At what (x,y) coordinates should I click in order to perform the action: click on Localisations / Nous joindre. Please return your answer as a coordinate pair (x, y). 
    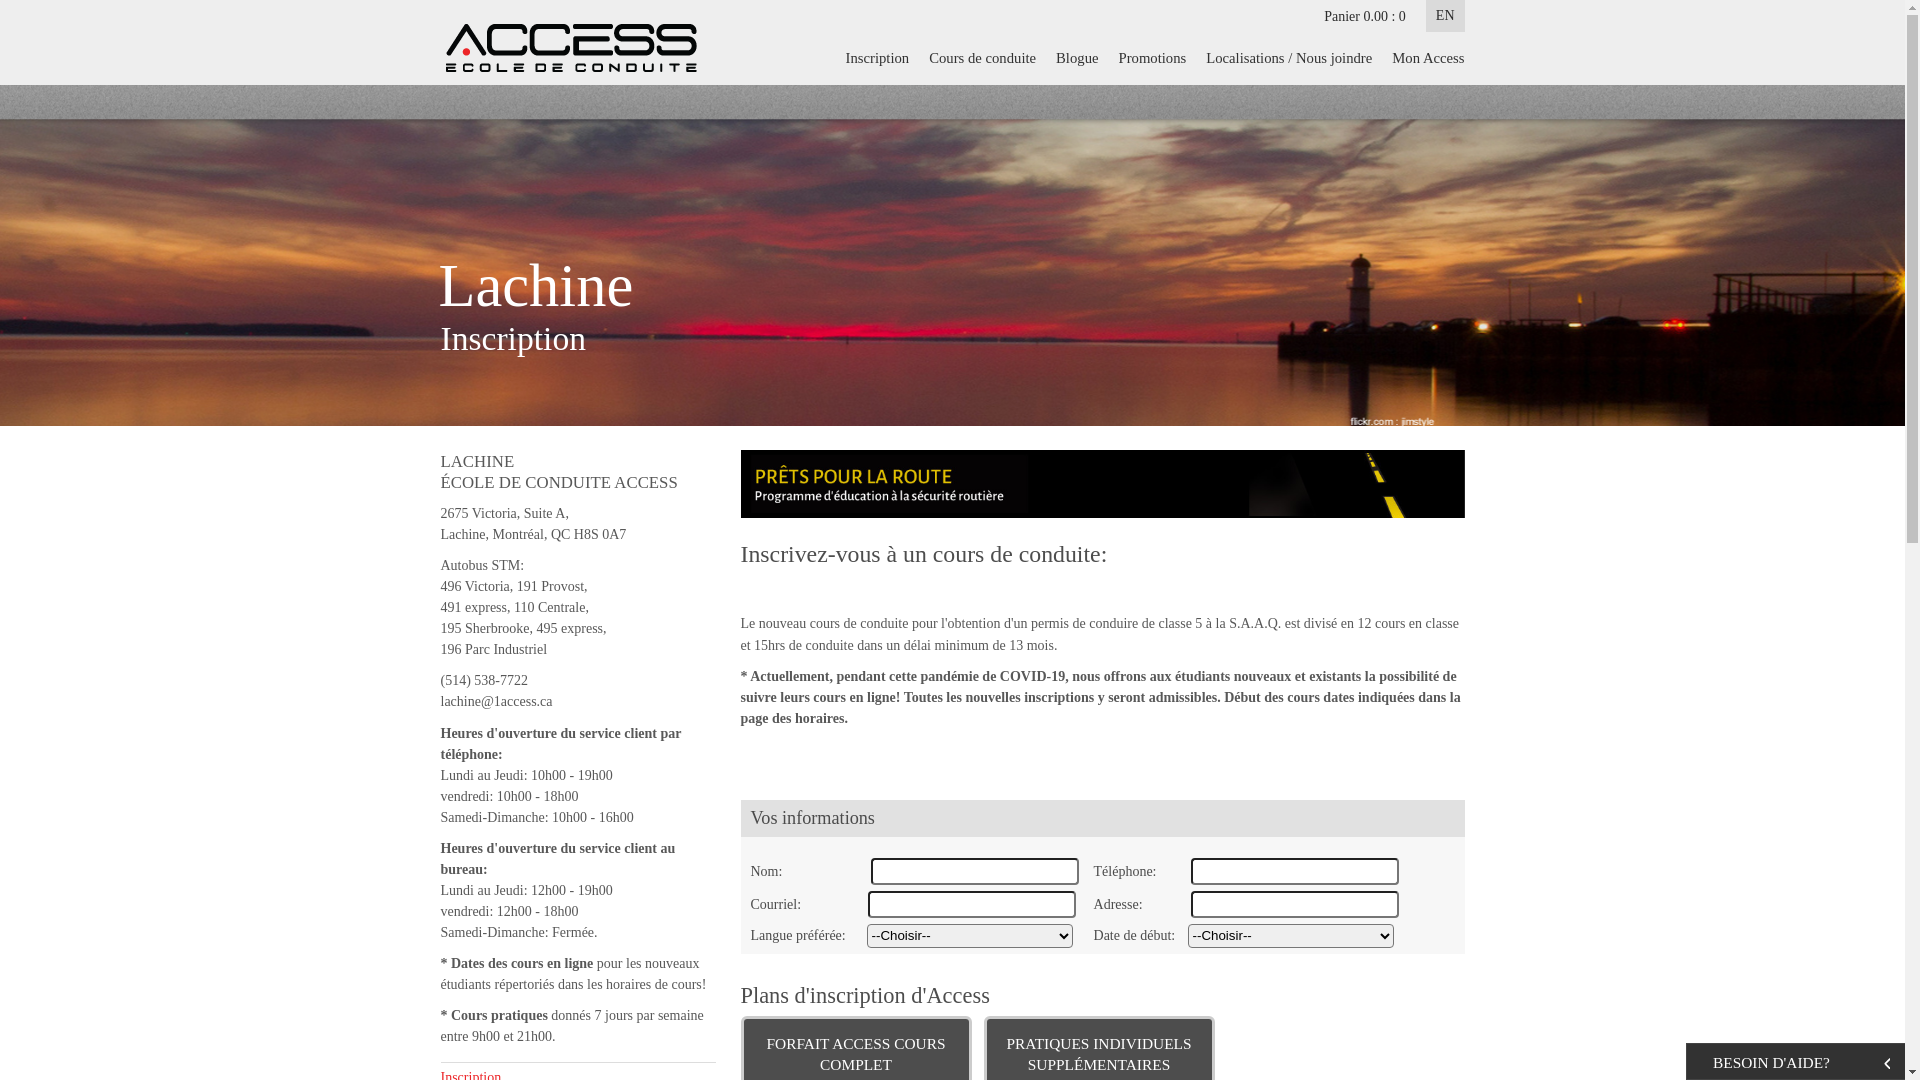
    Looking at the image, I should click on (1289, 58).